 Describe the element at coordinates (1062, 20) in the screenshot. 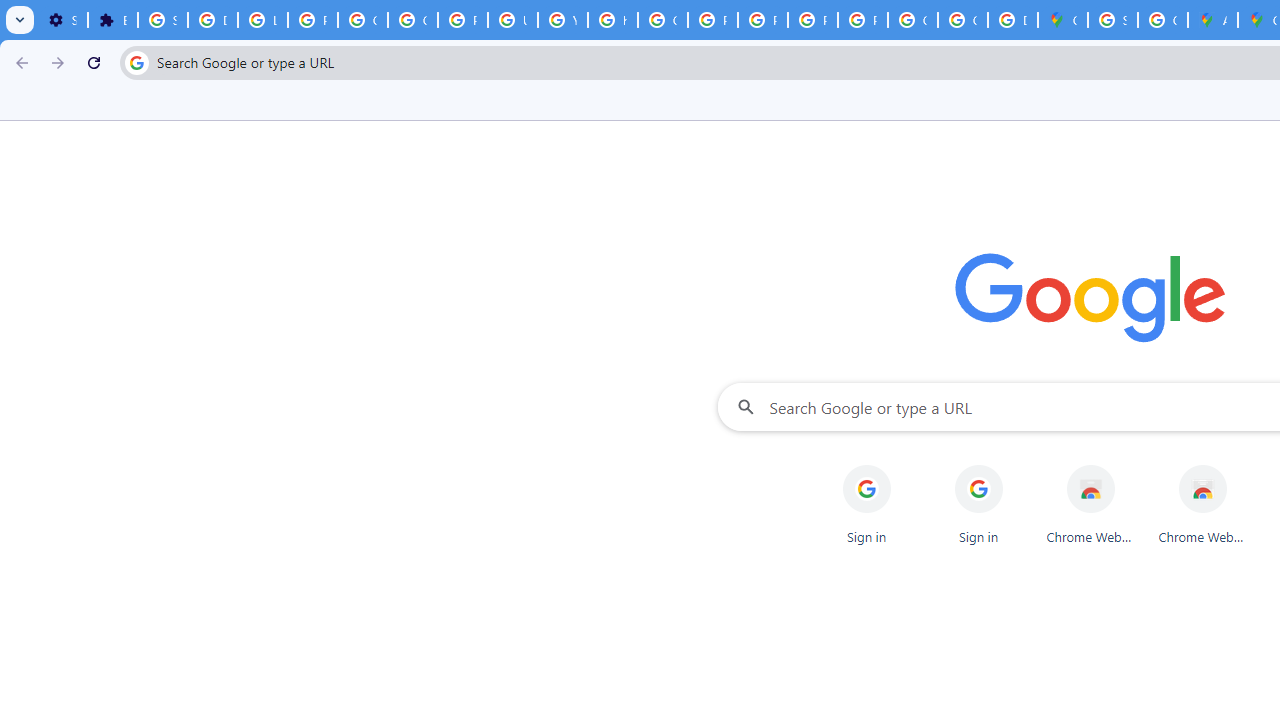

I see `Google Maps` at that location.